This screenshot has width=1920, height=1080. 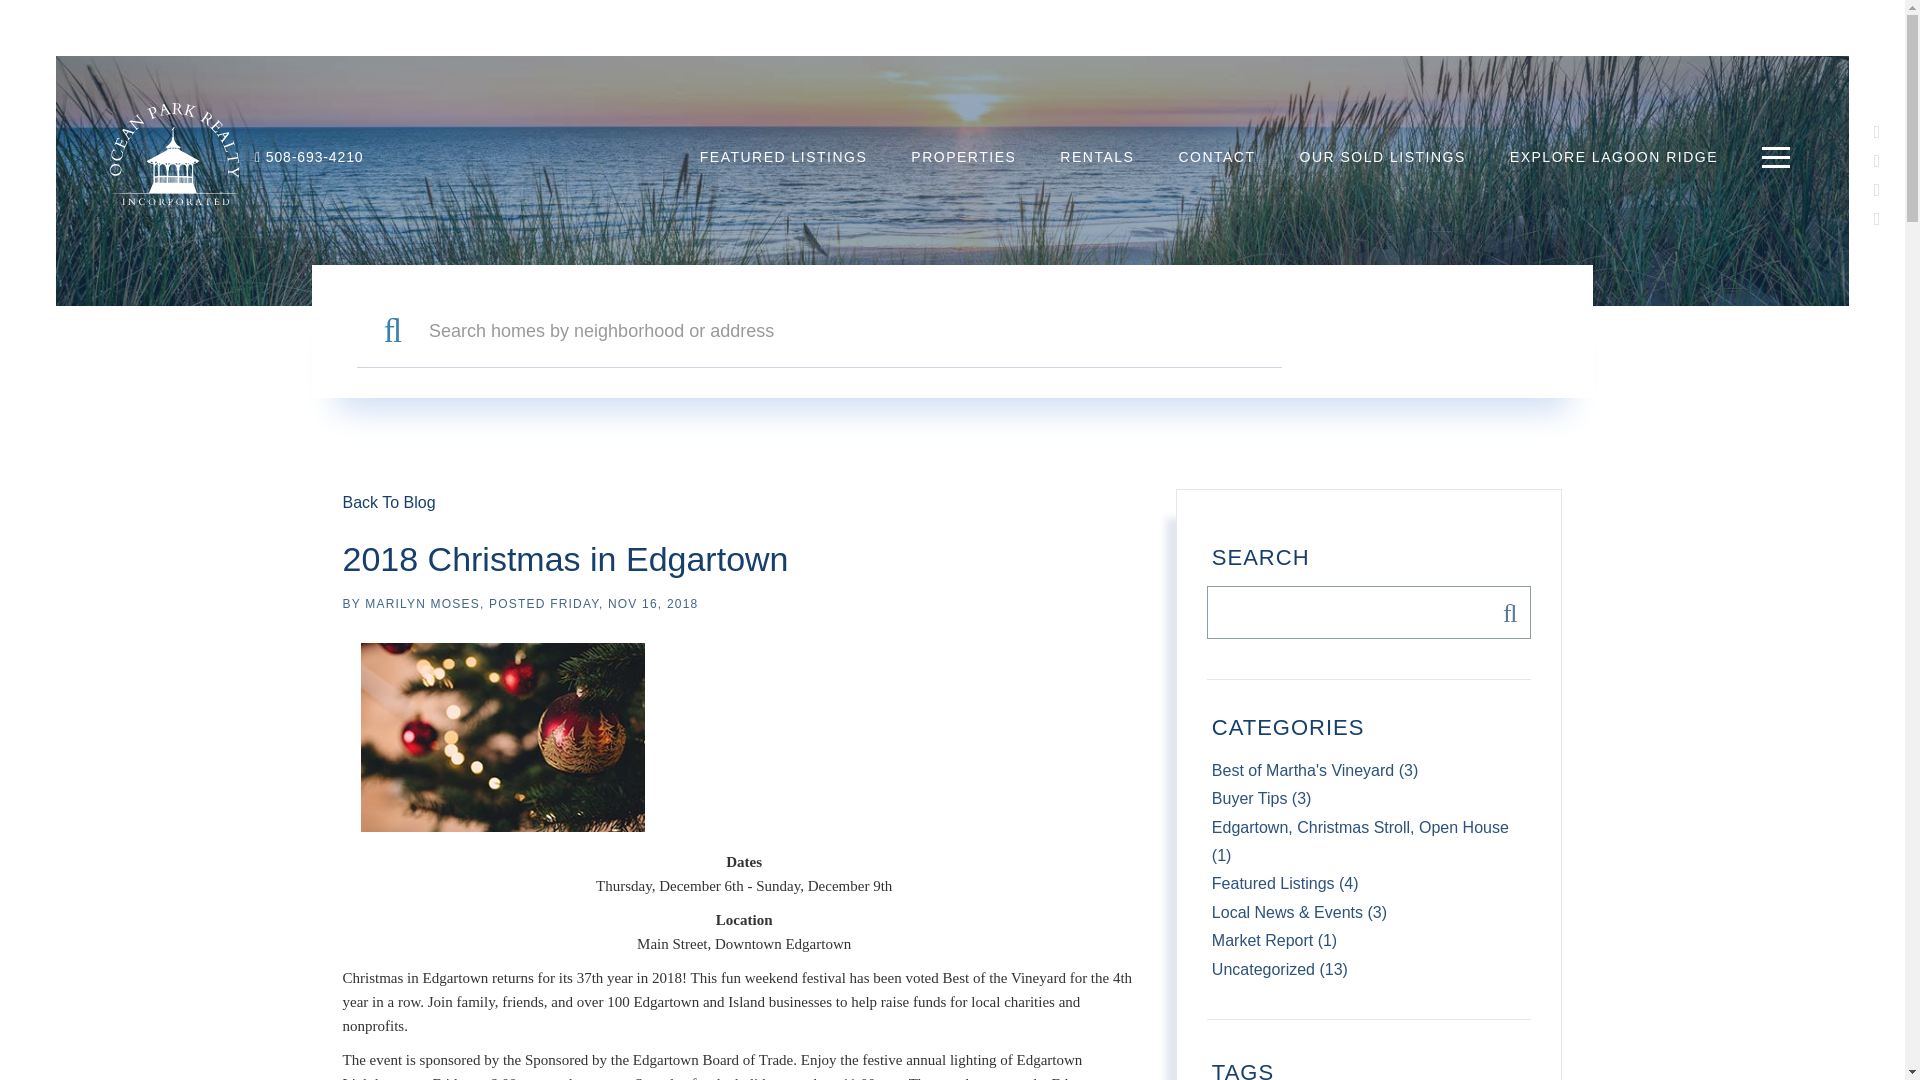 I want to click on Search, so click(x=1504, y=612).